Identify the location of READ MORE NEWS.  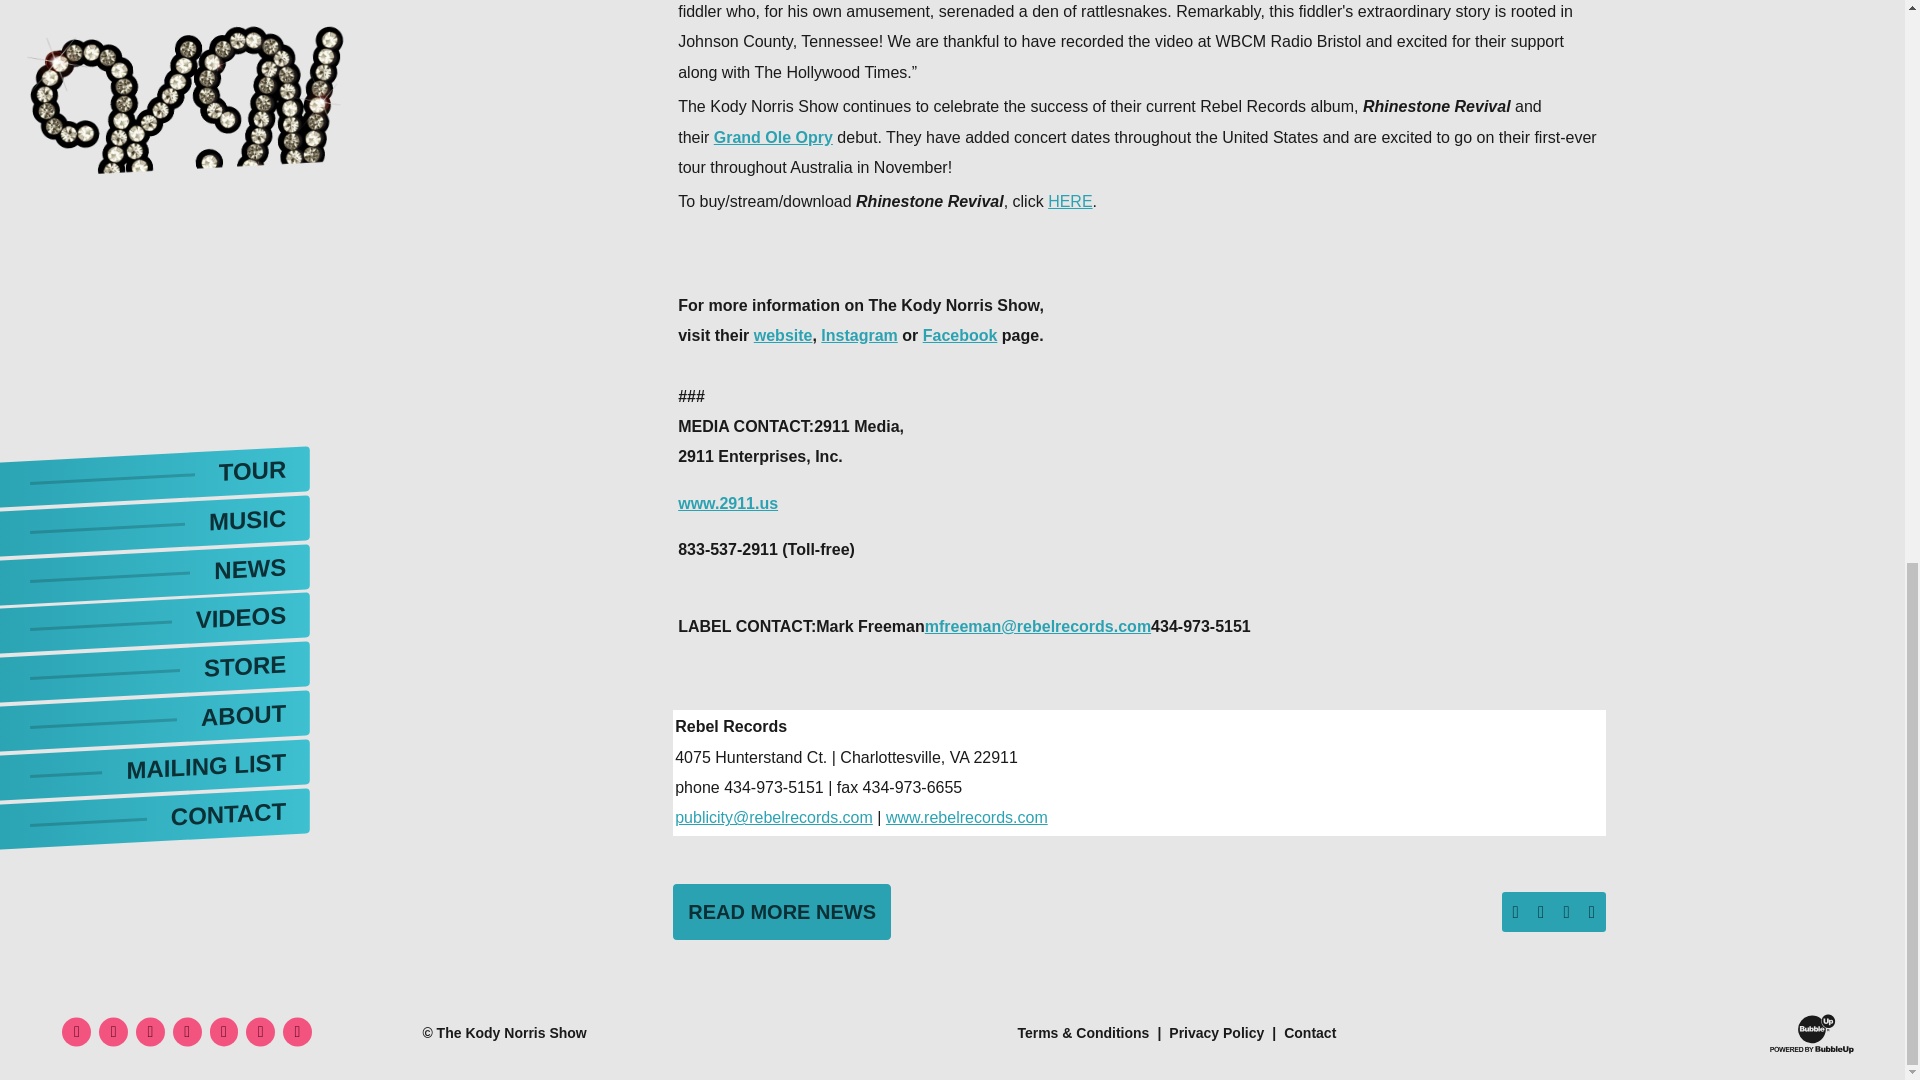
(782, 912).